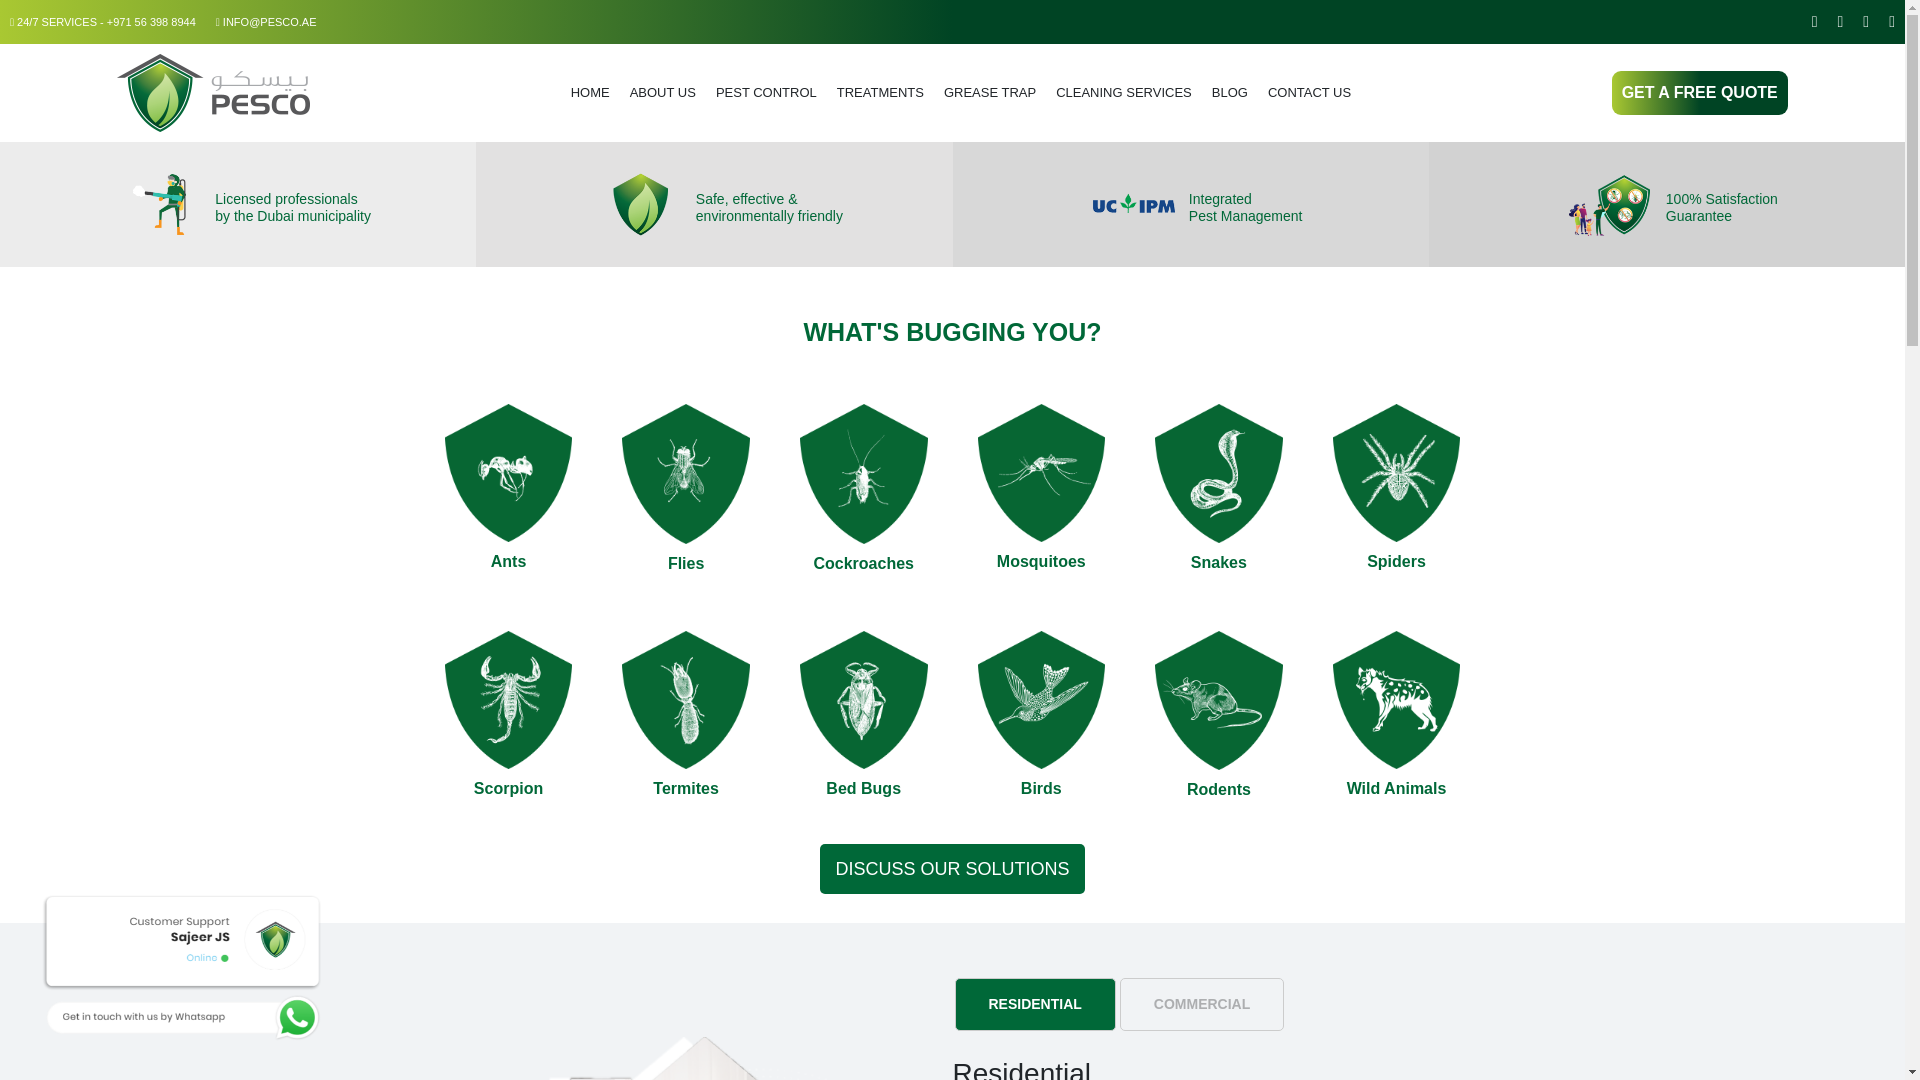  What do you see at coordinates (663, 92) in the screenshot?
I see `ABOUT US` at bounding box center [663, 92].